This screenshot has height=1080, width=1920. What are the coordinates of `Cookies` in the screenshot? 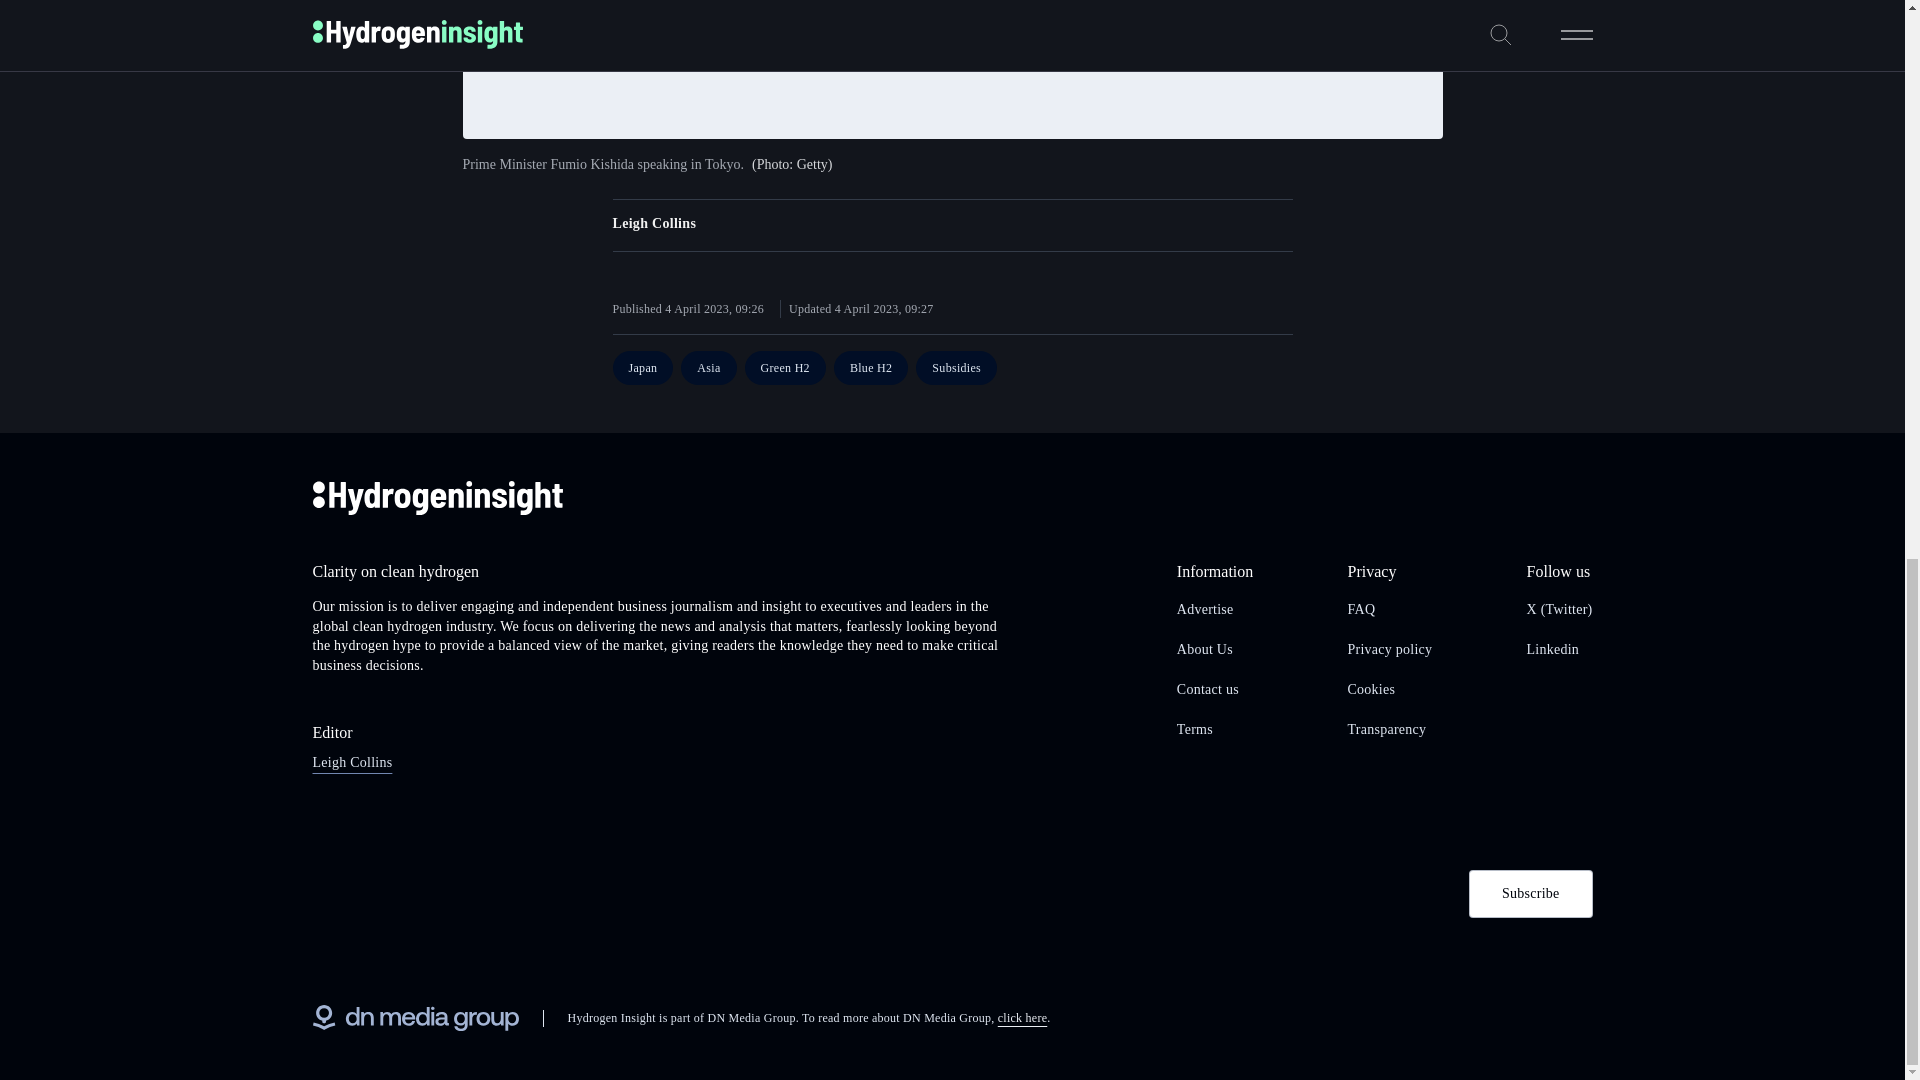 It's located at (1371, 688).